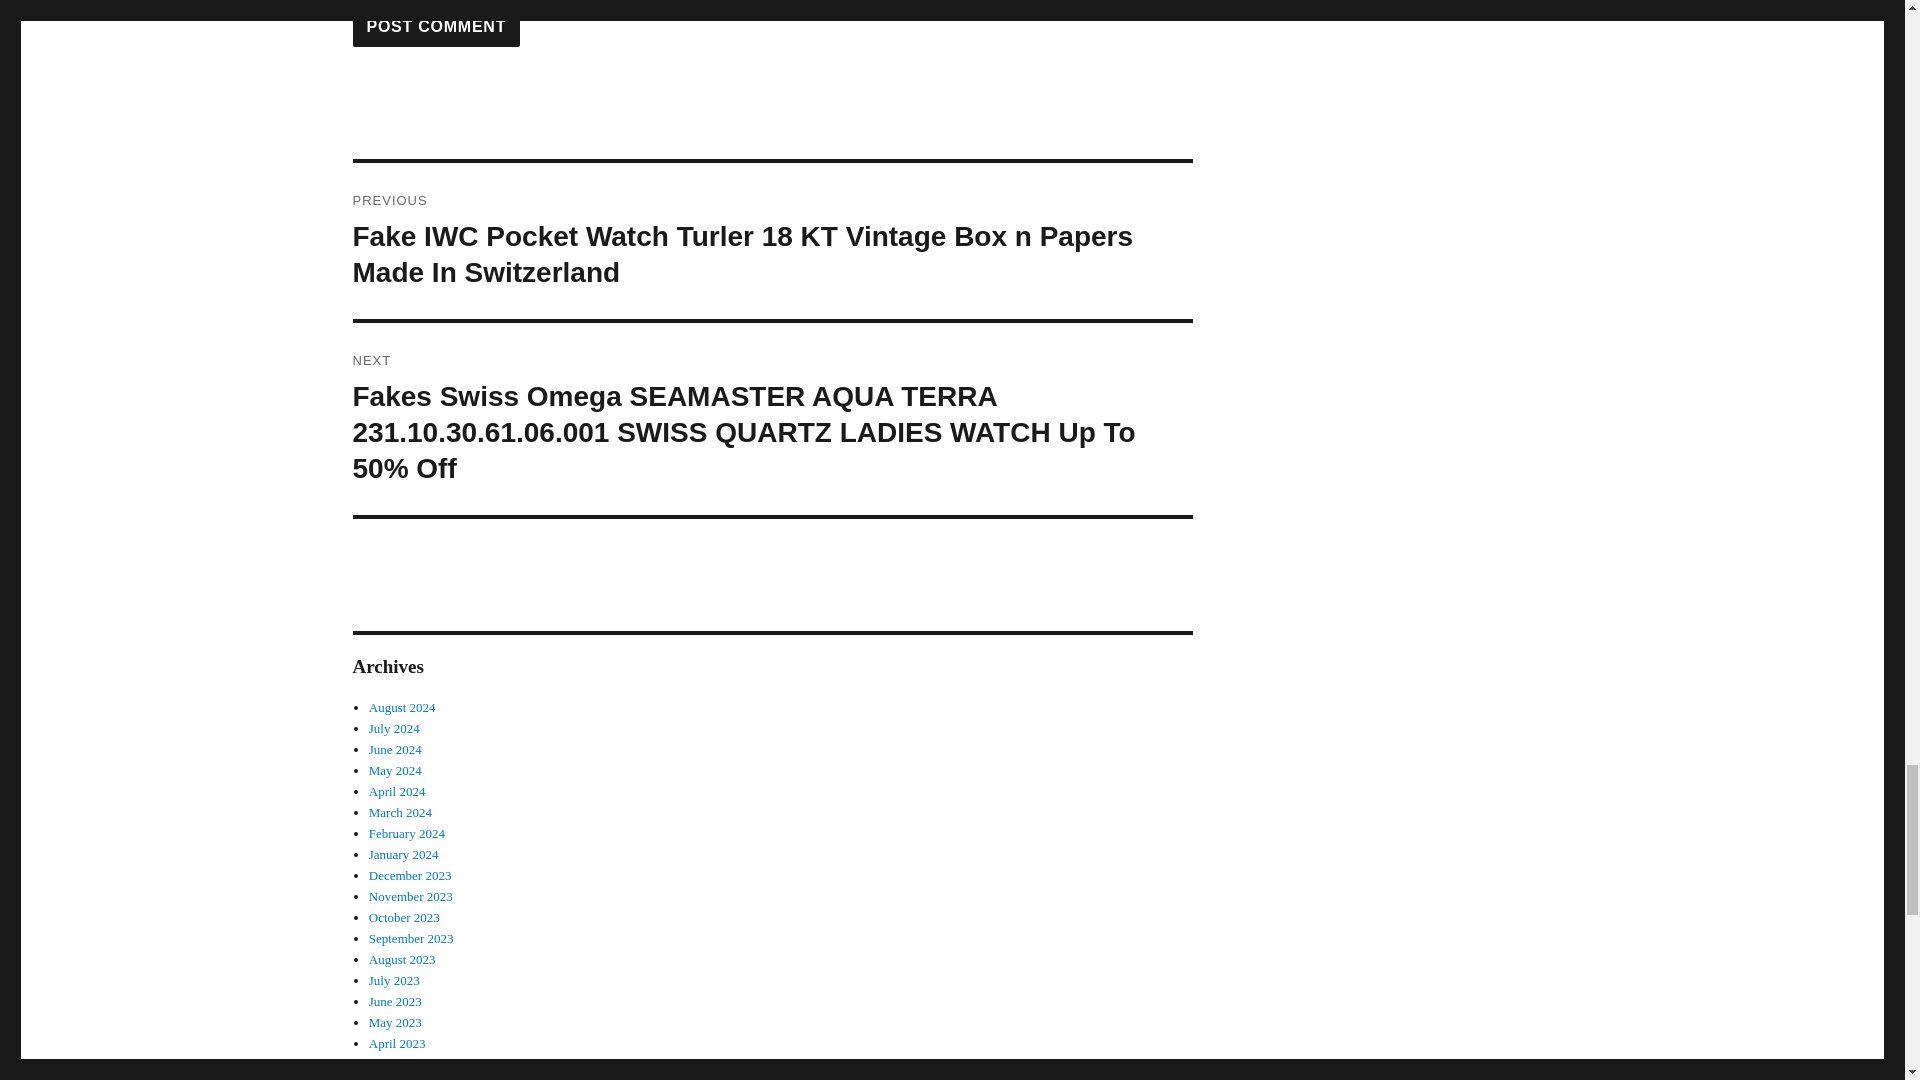 The image size is (1920, 1080). Describe the element at coordinates (402, 706) in the screenshot. I see `August 2024` at that location.